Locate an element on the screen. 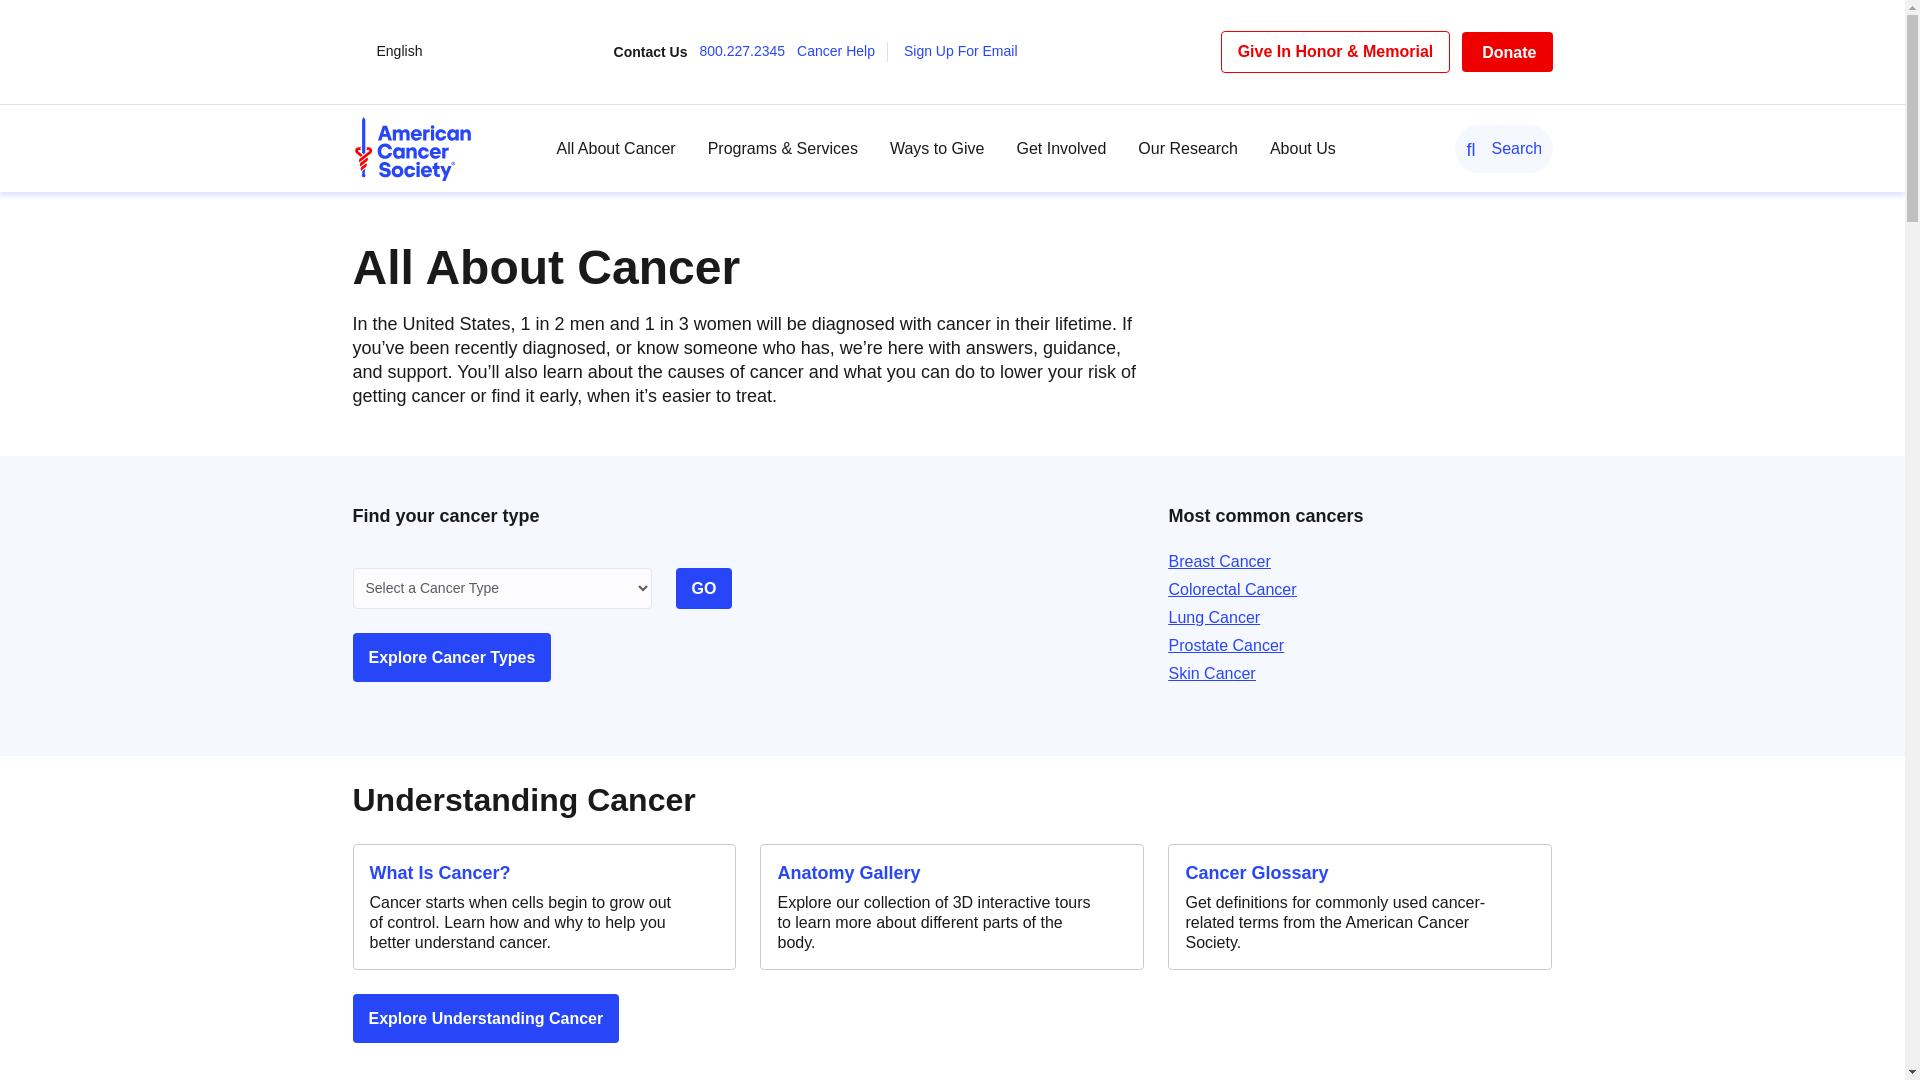  800.227.2345 is located at coordinates (747, 51).